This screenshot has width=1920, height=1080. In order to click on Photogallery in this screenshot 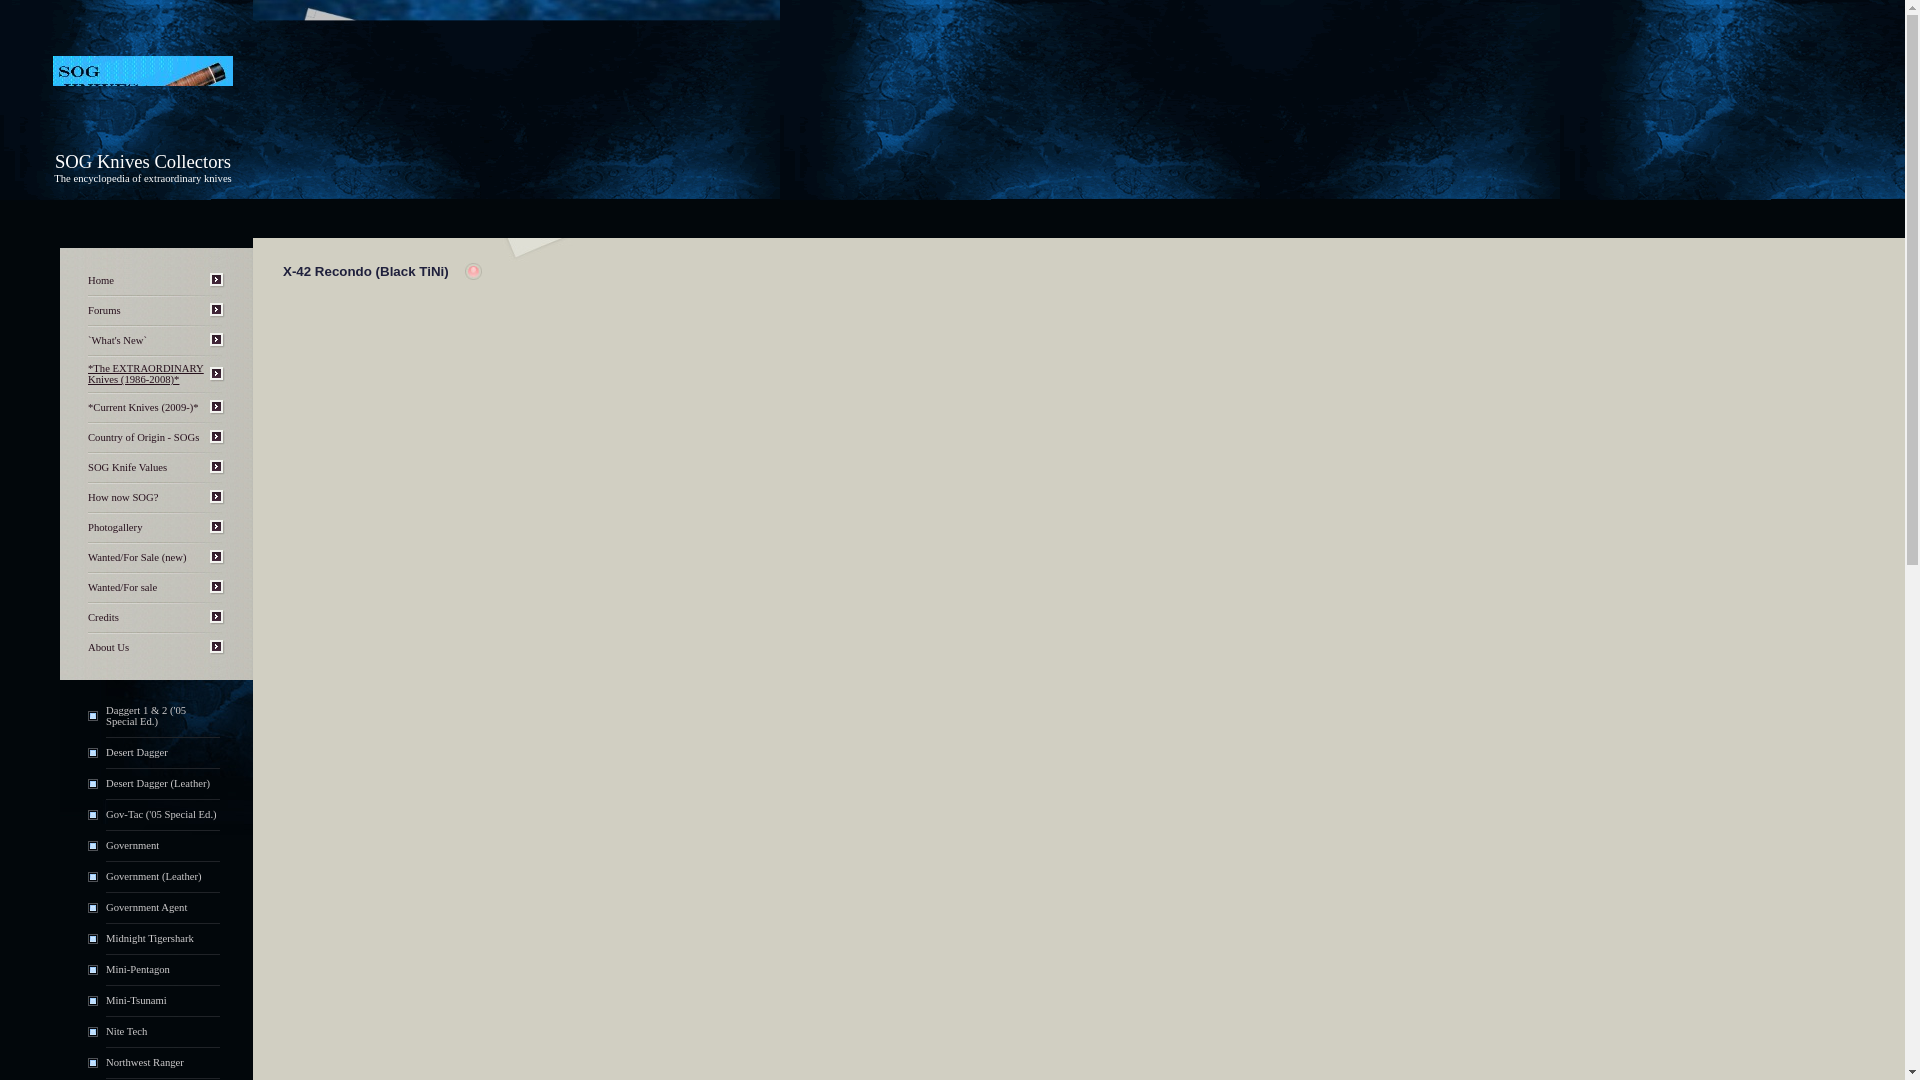, I will do `click(115, 527)`.